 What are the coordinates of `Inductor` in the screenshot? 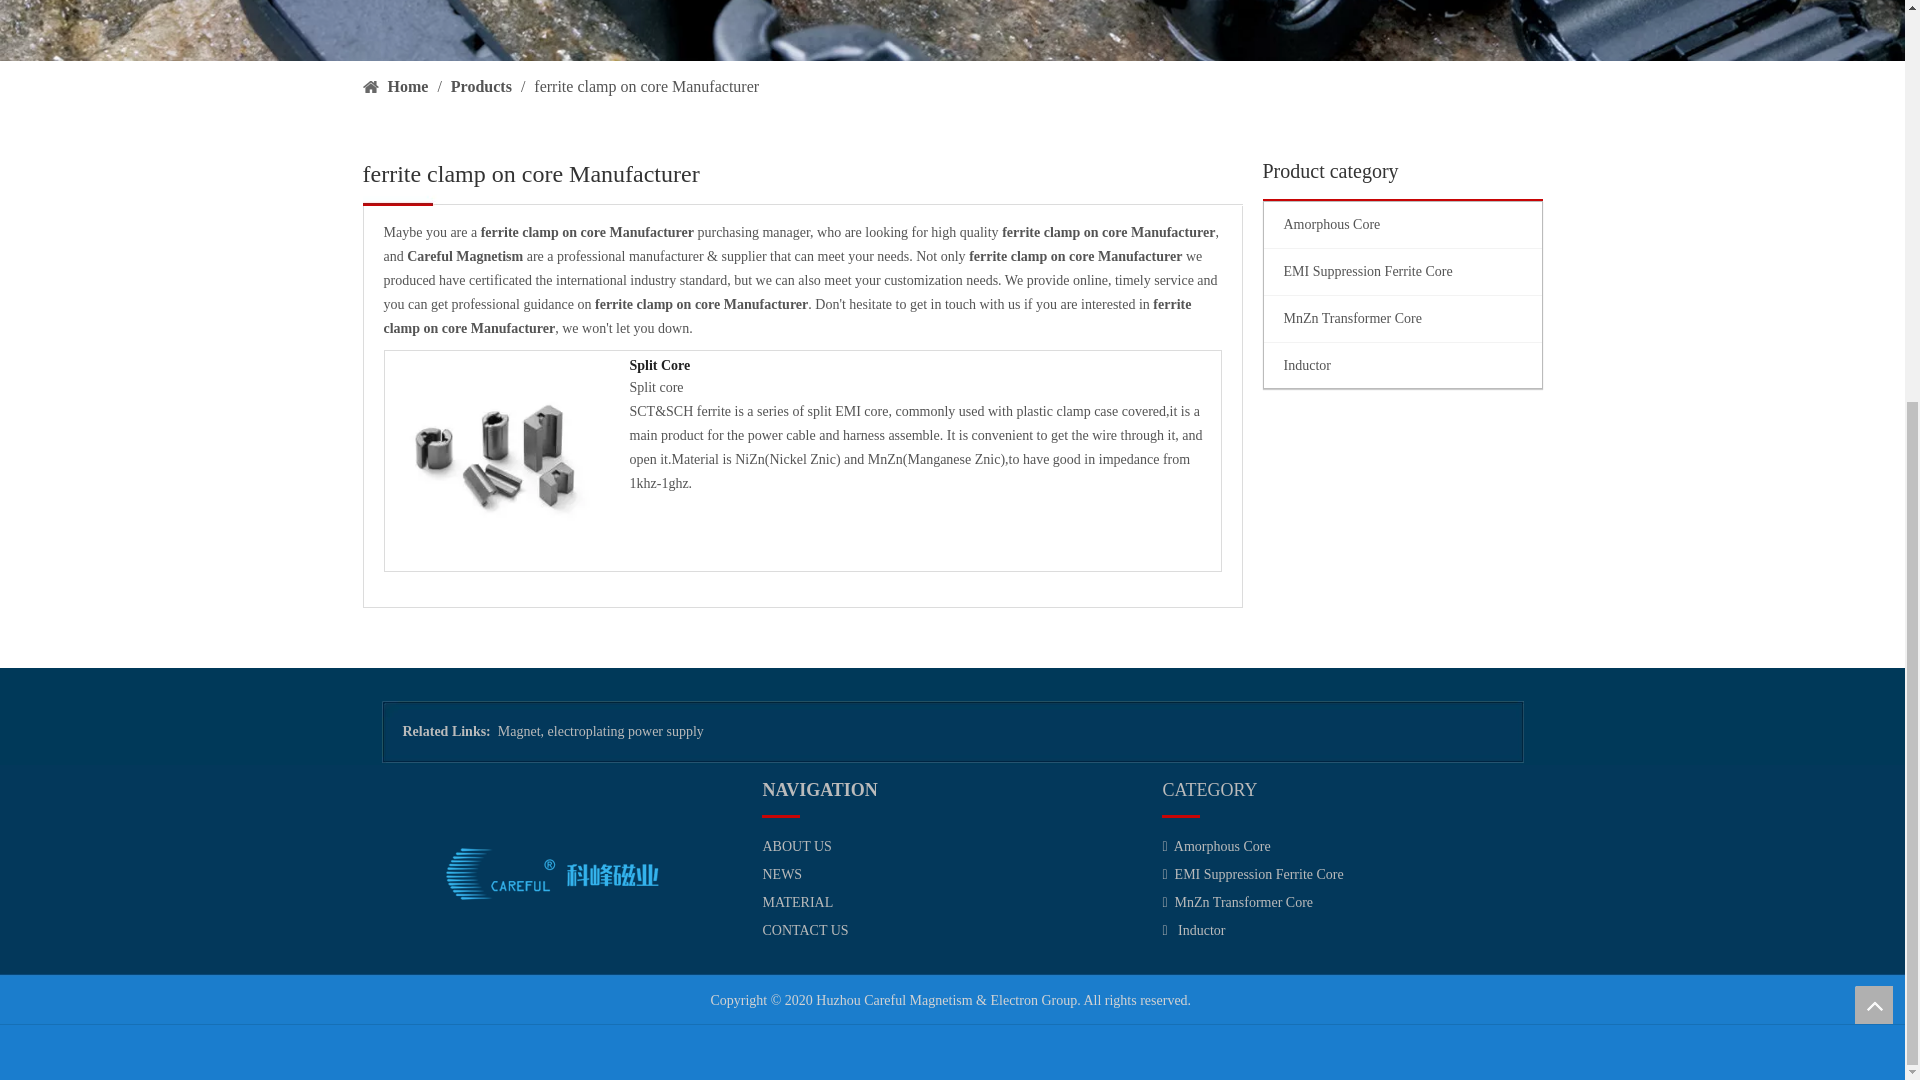 It's located at (1402, 366).